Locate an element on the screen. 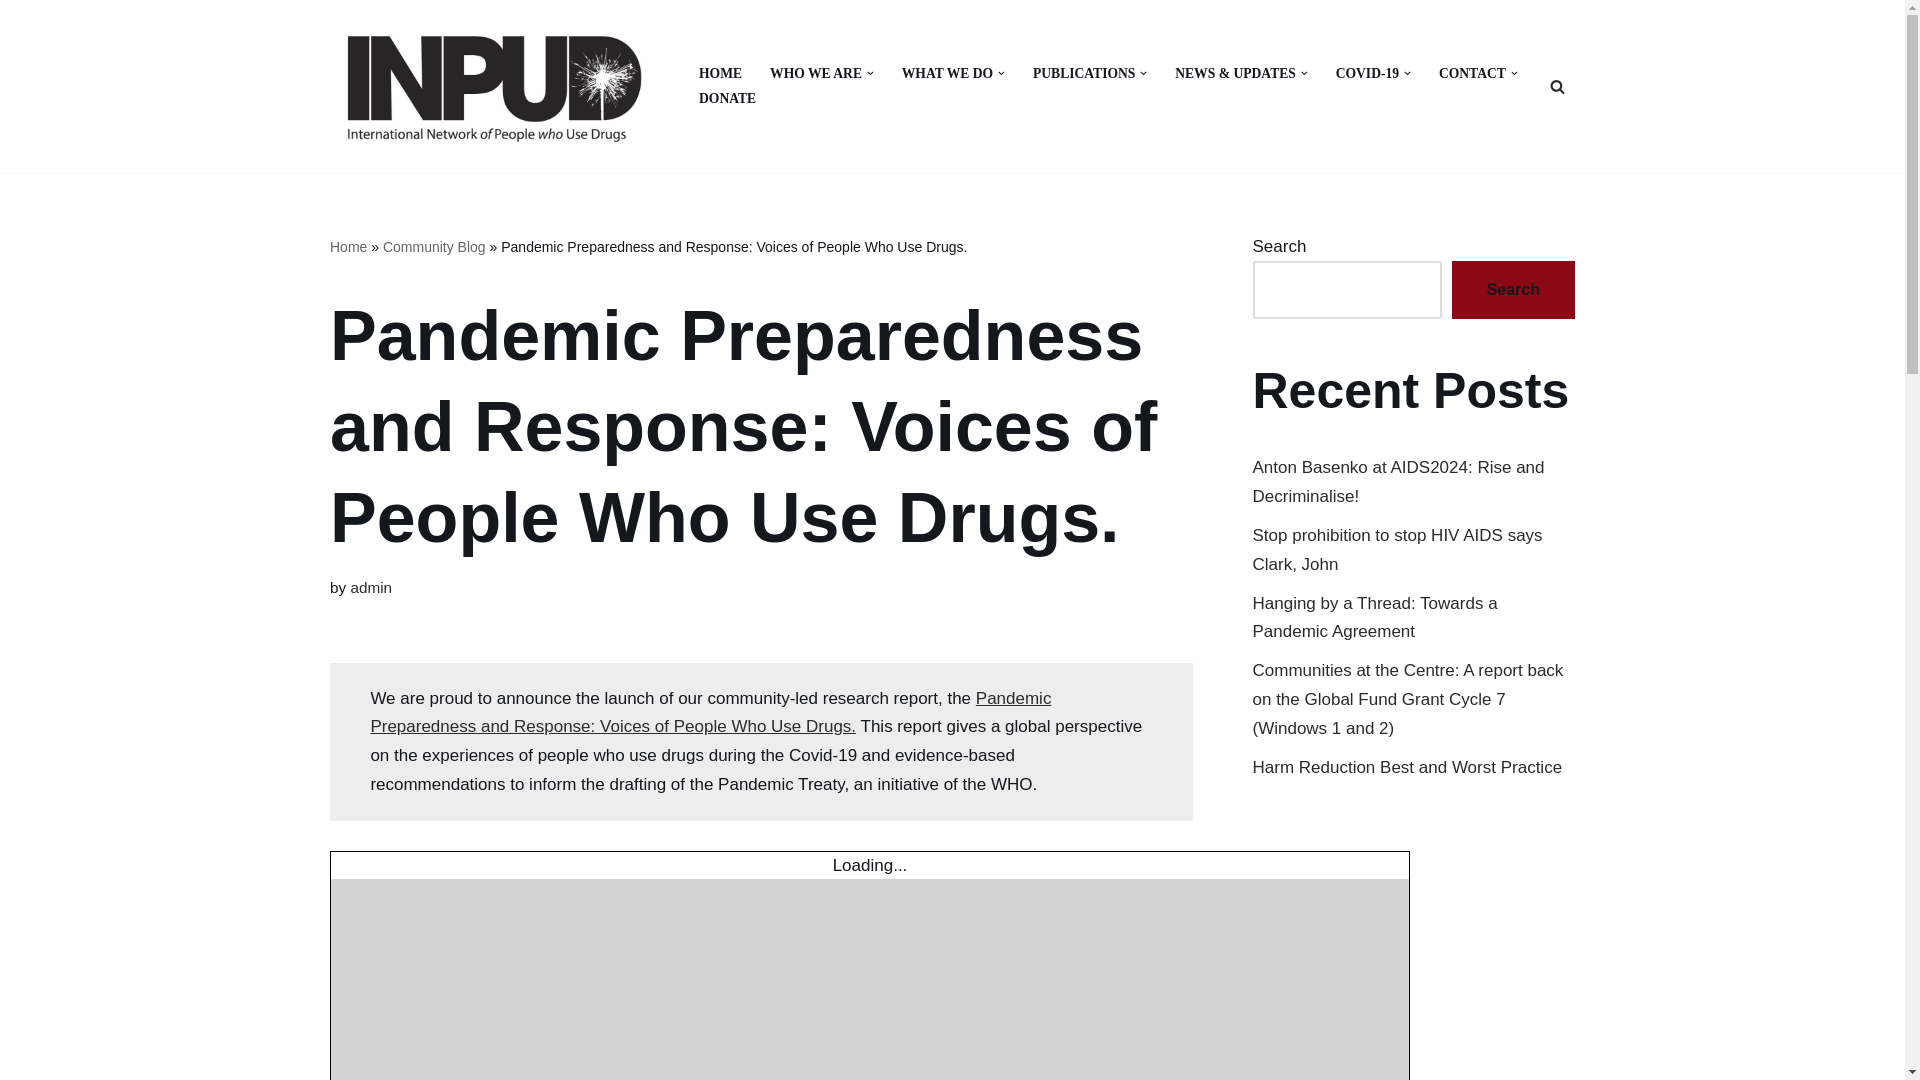  PUBLICATIONS is located at coordinates (1083, 73).